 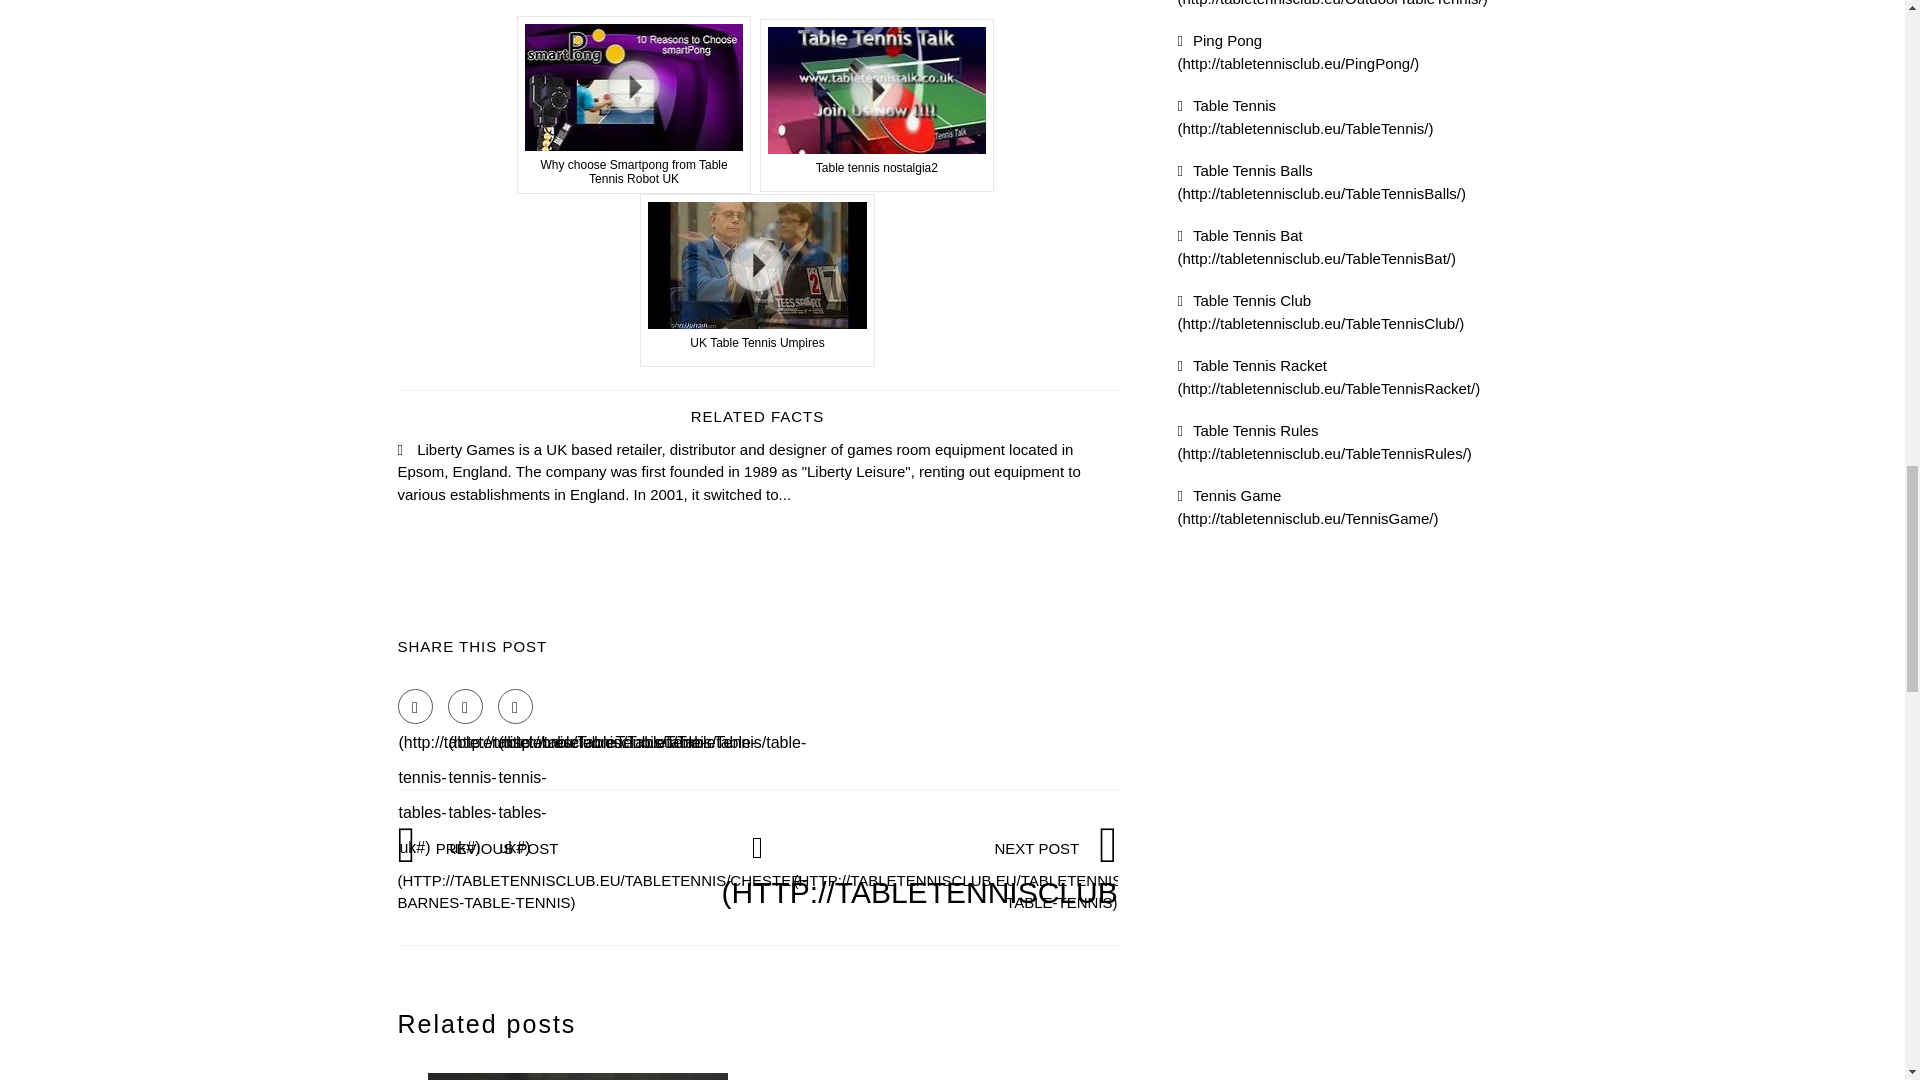 I want to click on View all posts filed under Table Tennis Bat, so click(x=1318, y=246).